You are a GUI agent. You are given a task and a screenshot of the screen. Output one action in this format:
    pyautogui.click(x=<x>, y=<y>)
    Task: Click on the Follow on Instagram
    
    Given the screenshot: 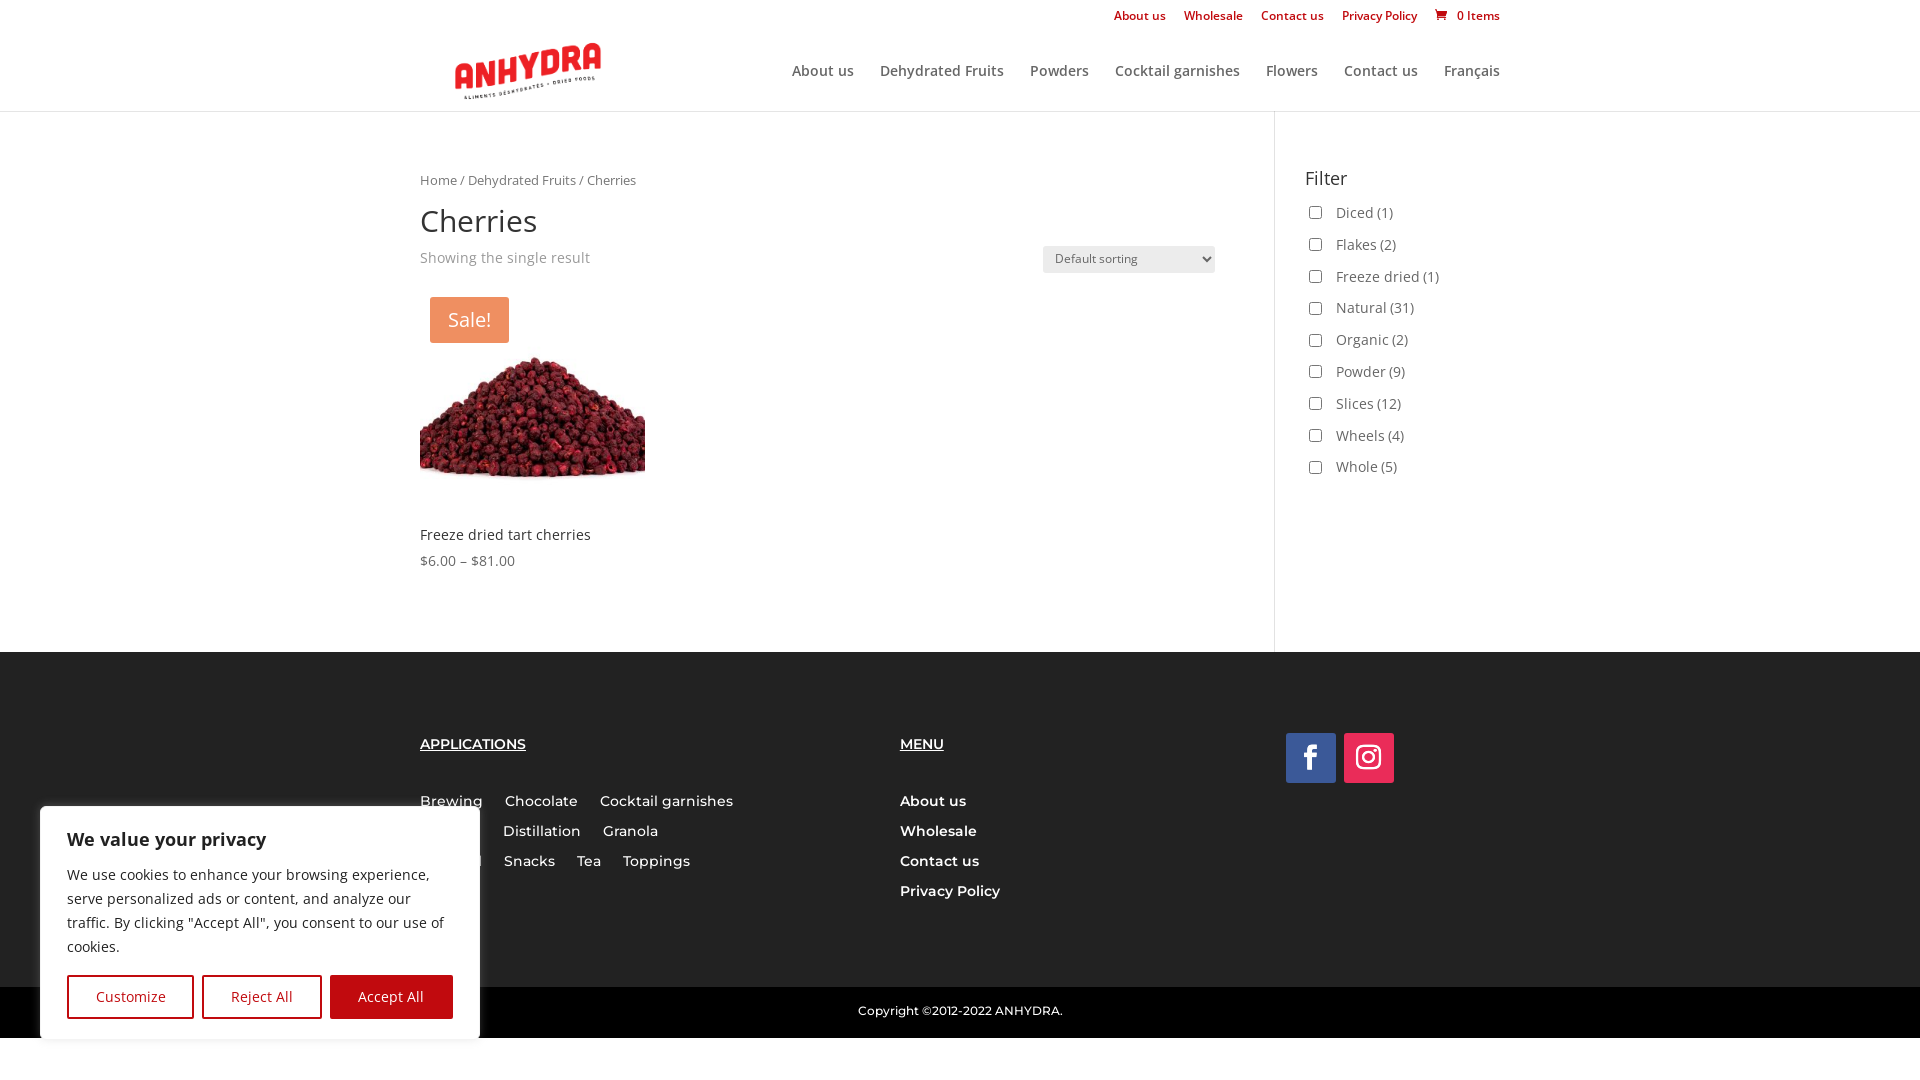 What is the action you would take?
    pyautogui.click(x=1369, y=758)
    